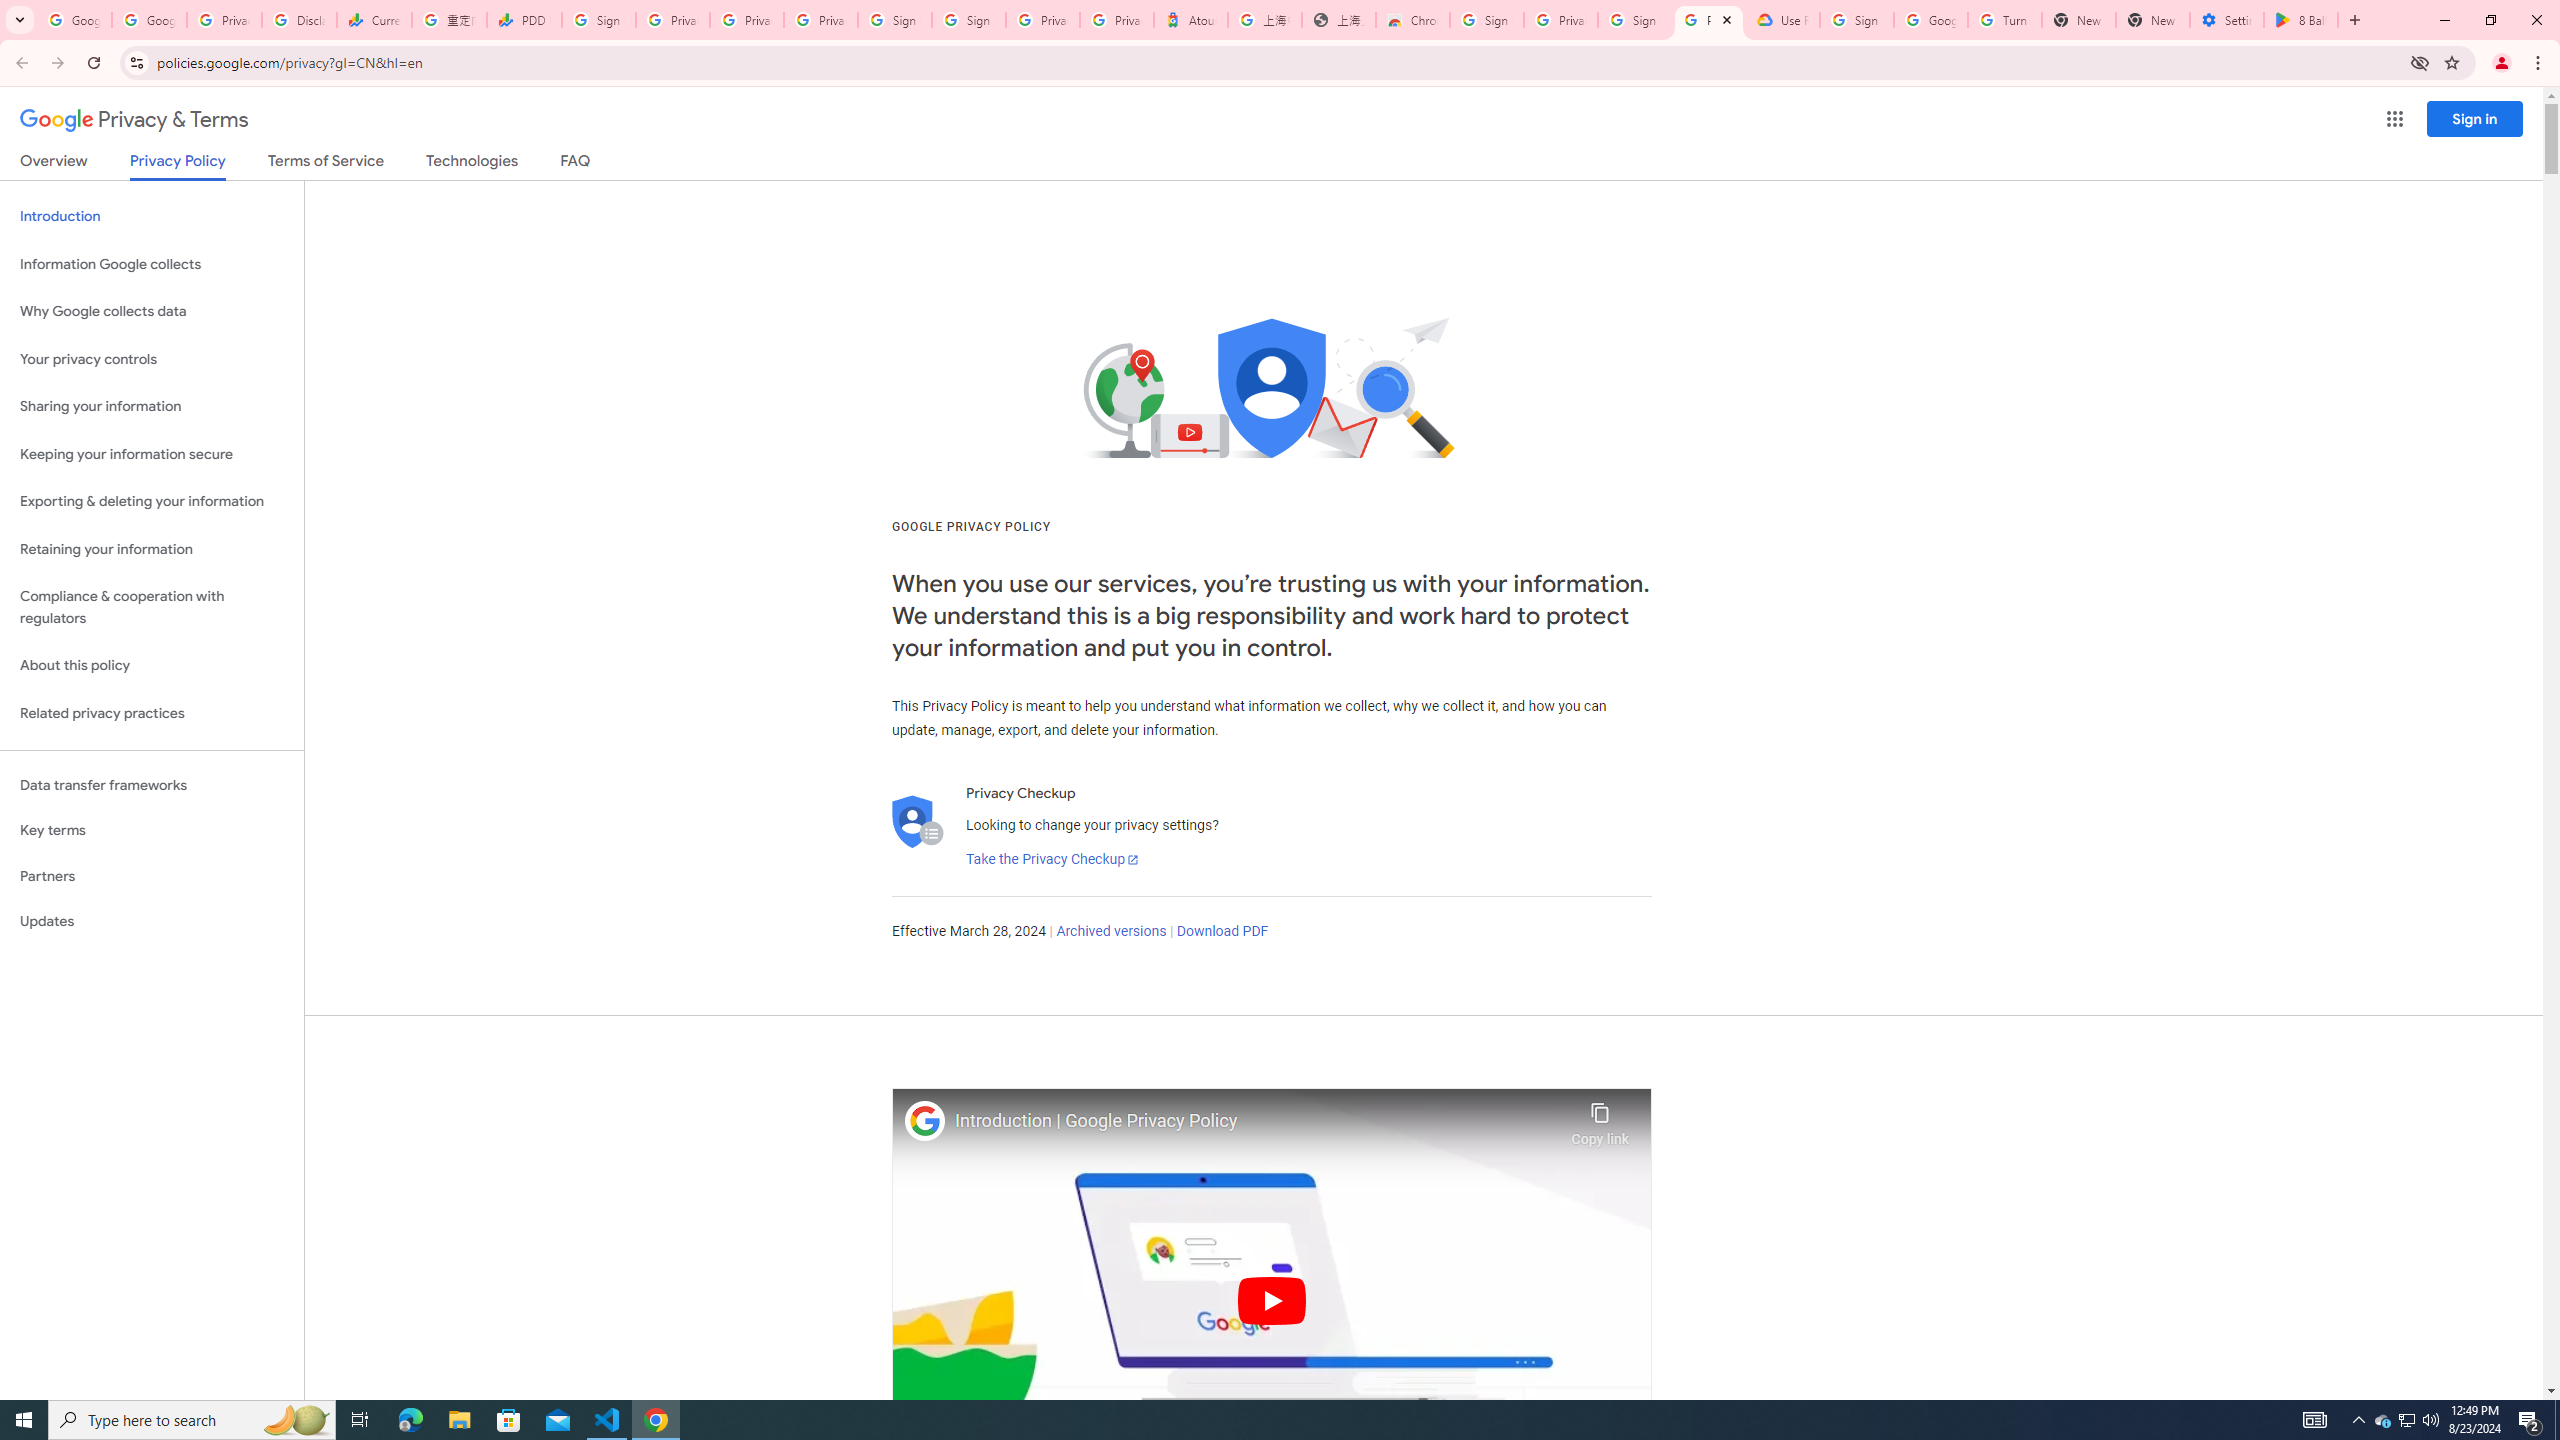  Describe the element at coordinates (373, 20) in the screenshot. I see `Currencies - Google Finance` at that location.